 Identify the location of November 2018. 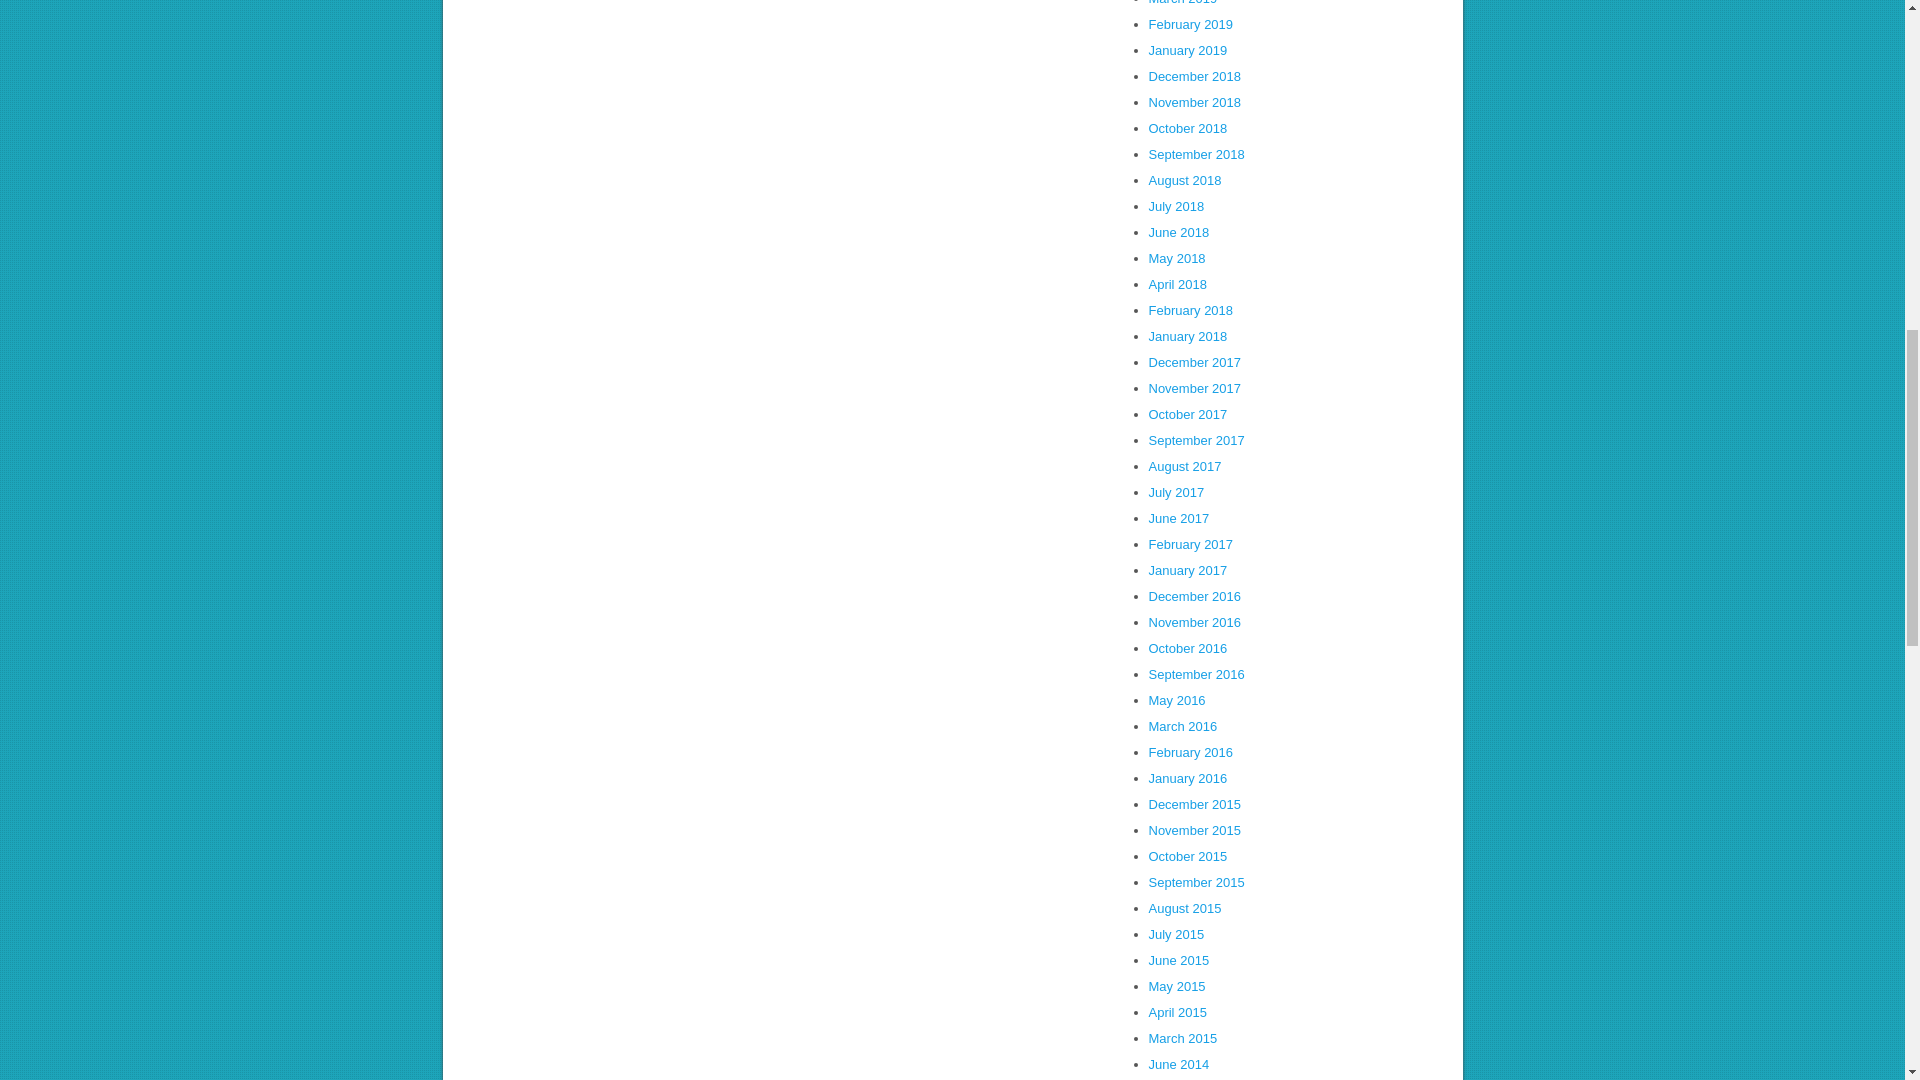
(1194, 102).